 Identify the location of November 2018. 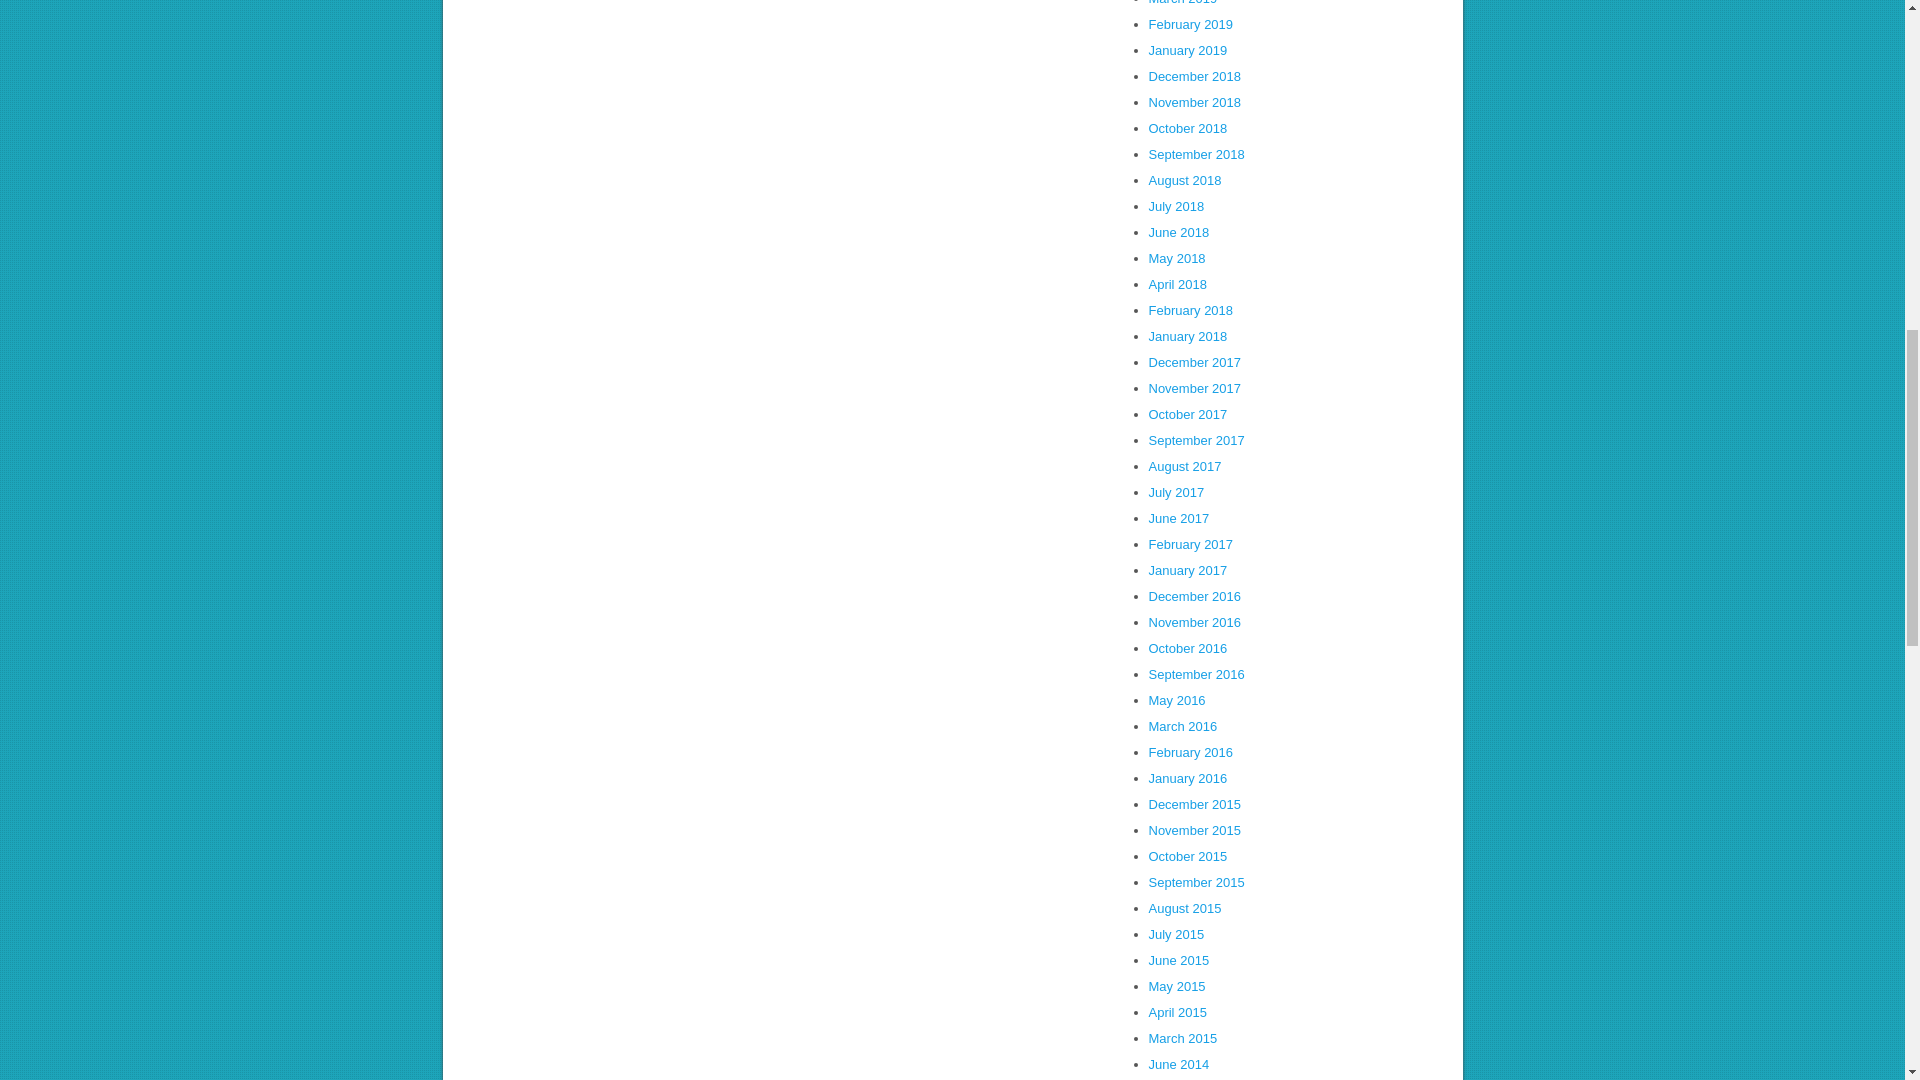
(1194, 102).